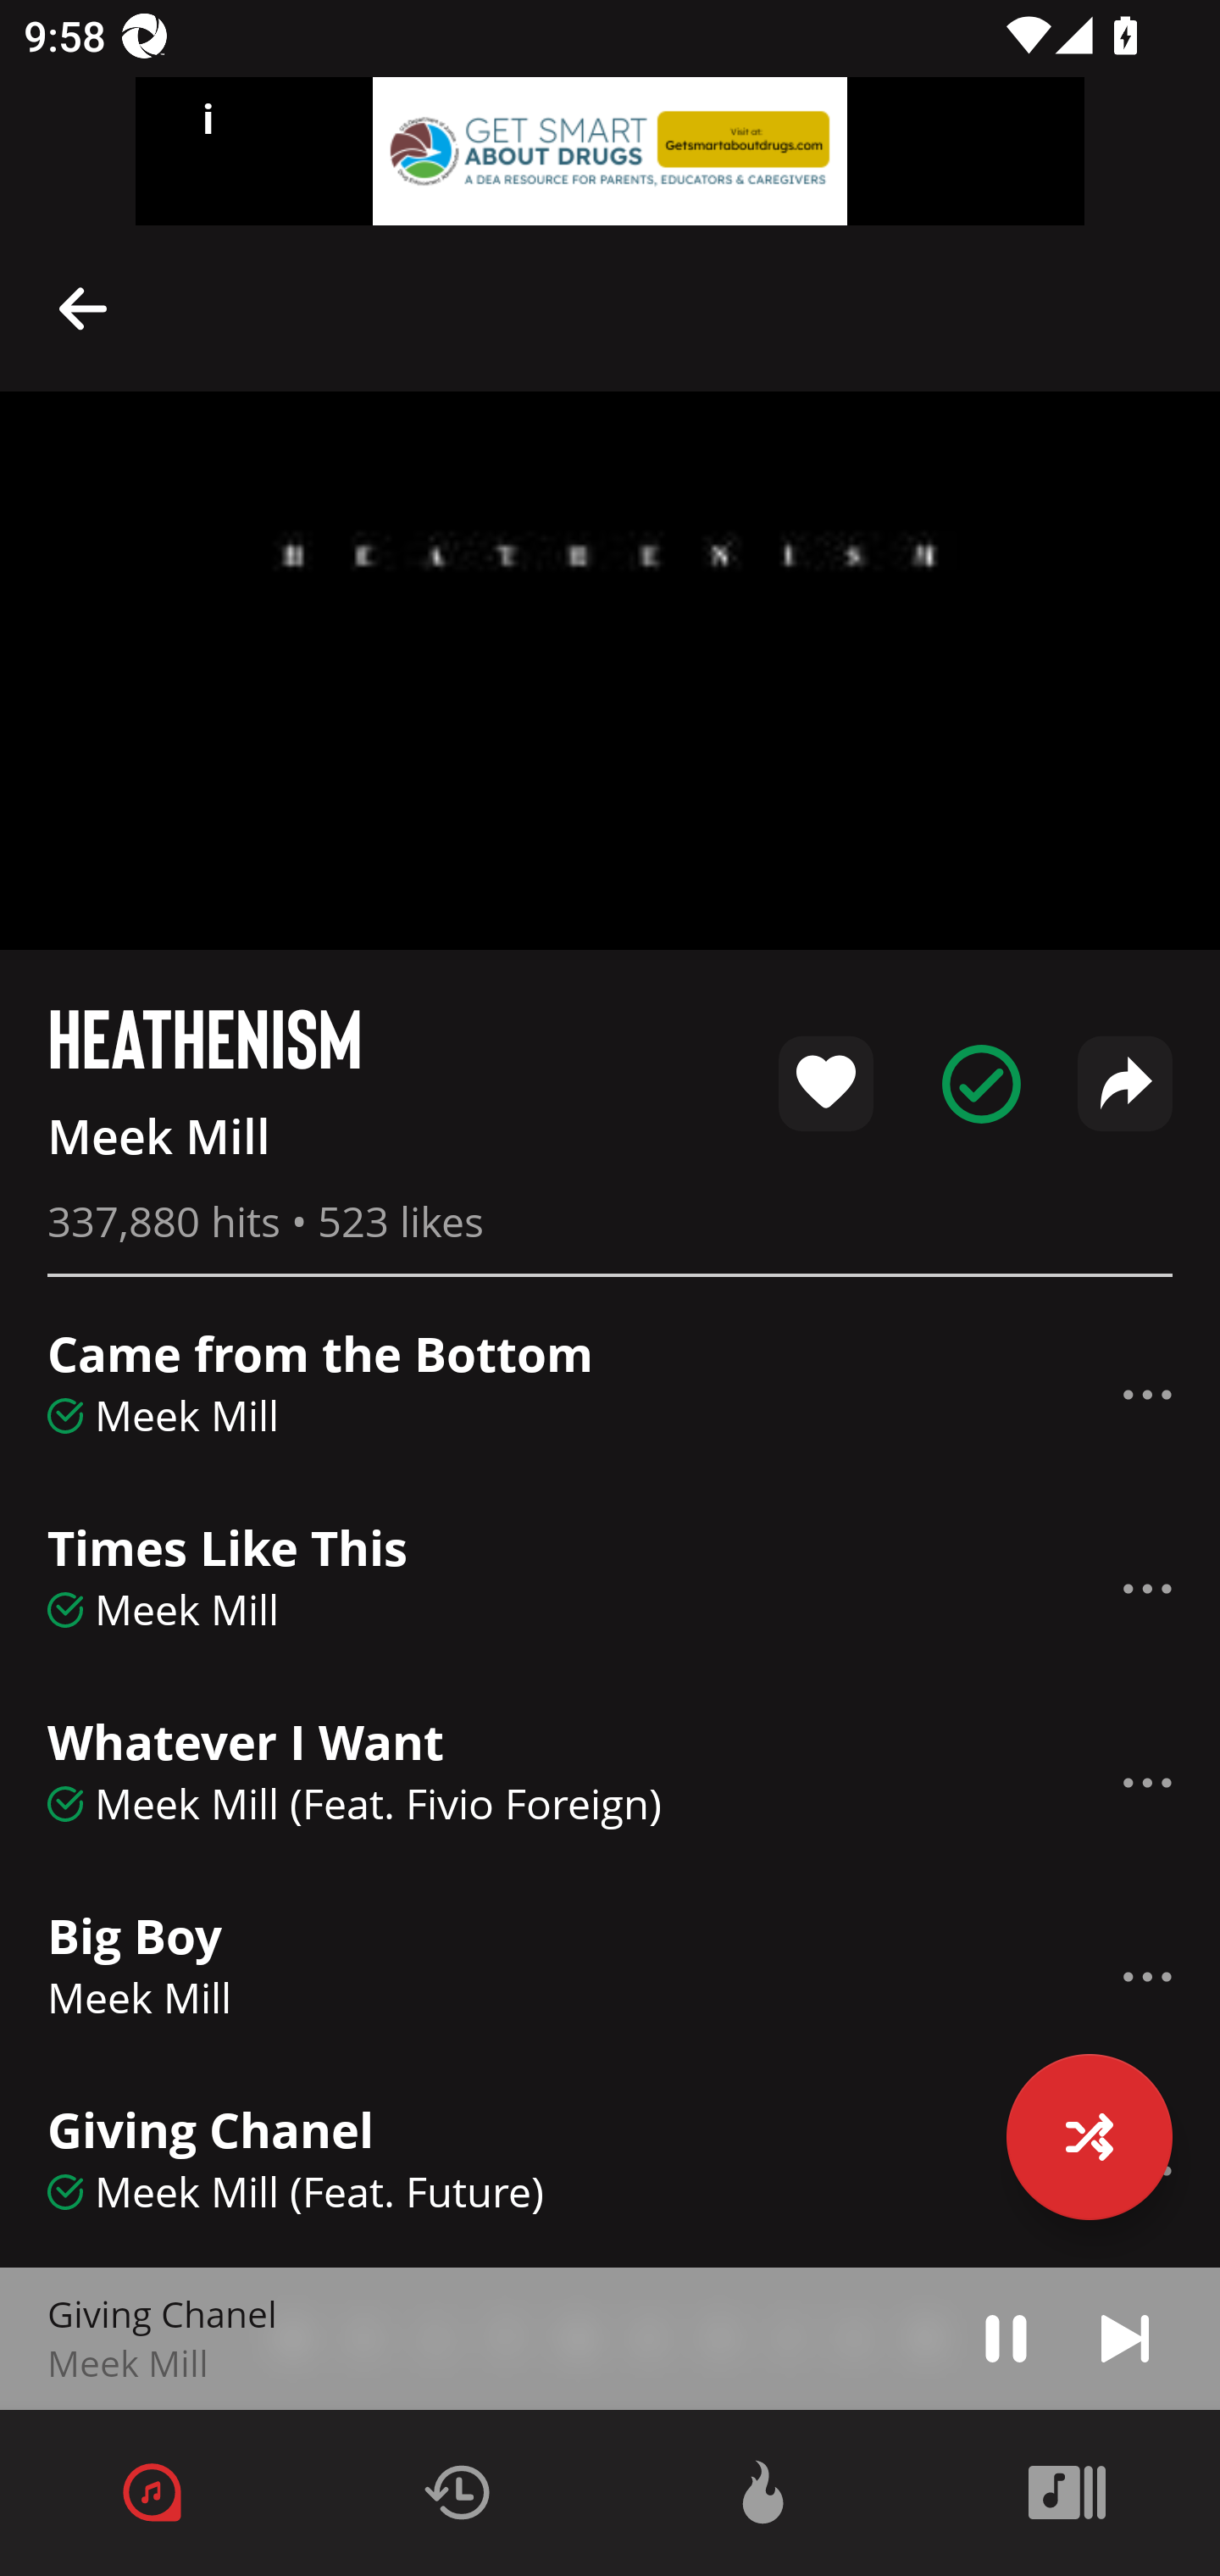  What do you see at coordinates (610, 2339) in the screenshot?
I see `Giving Chanel Meek Mill Description Description` at bounding box center [610, 2339].